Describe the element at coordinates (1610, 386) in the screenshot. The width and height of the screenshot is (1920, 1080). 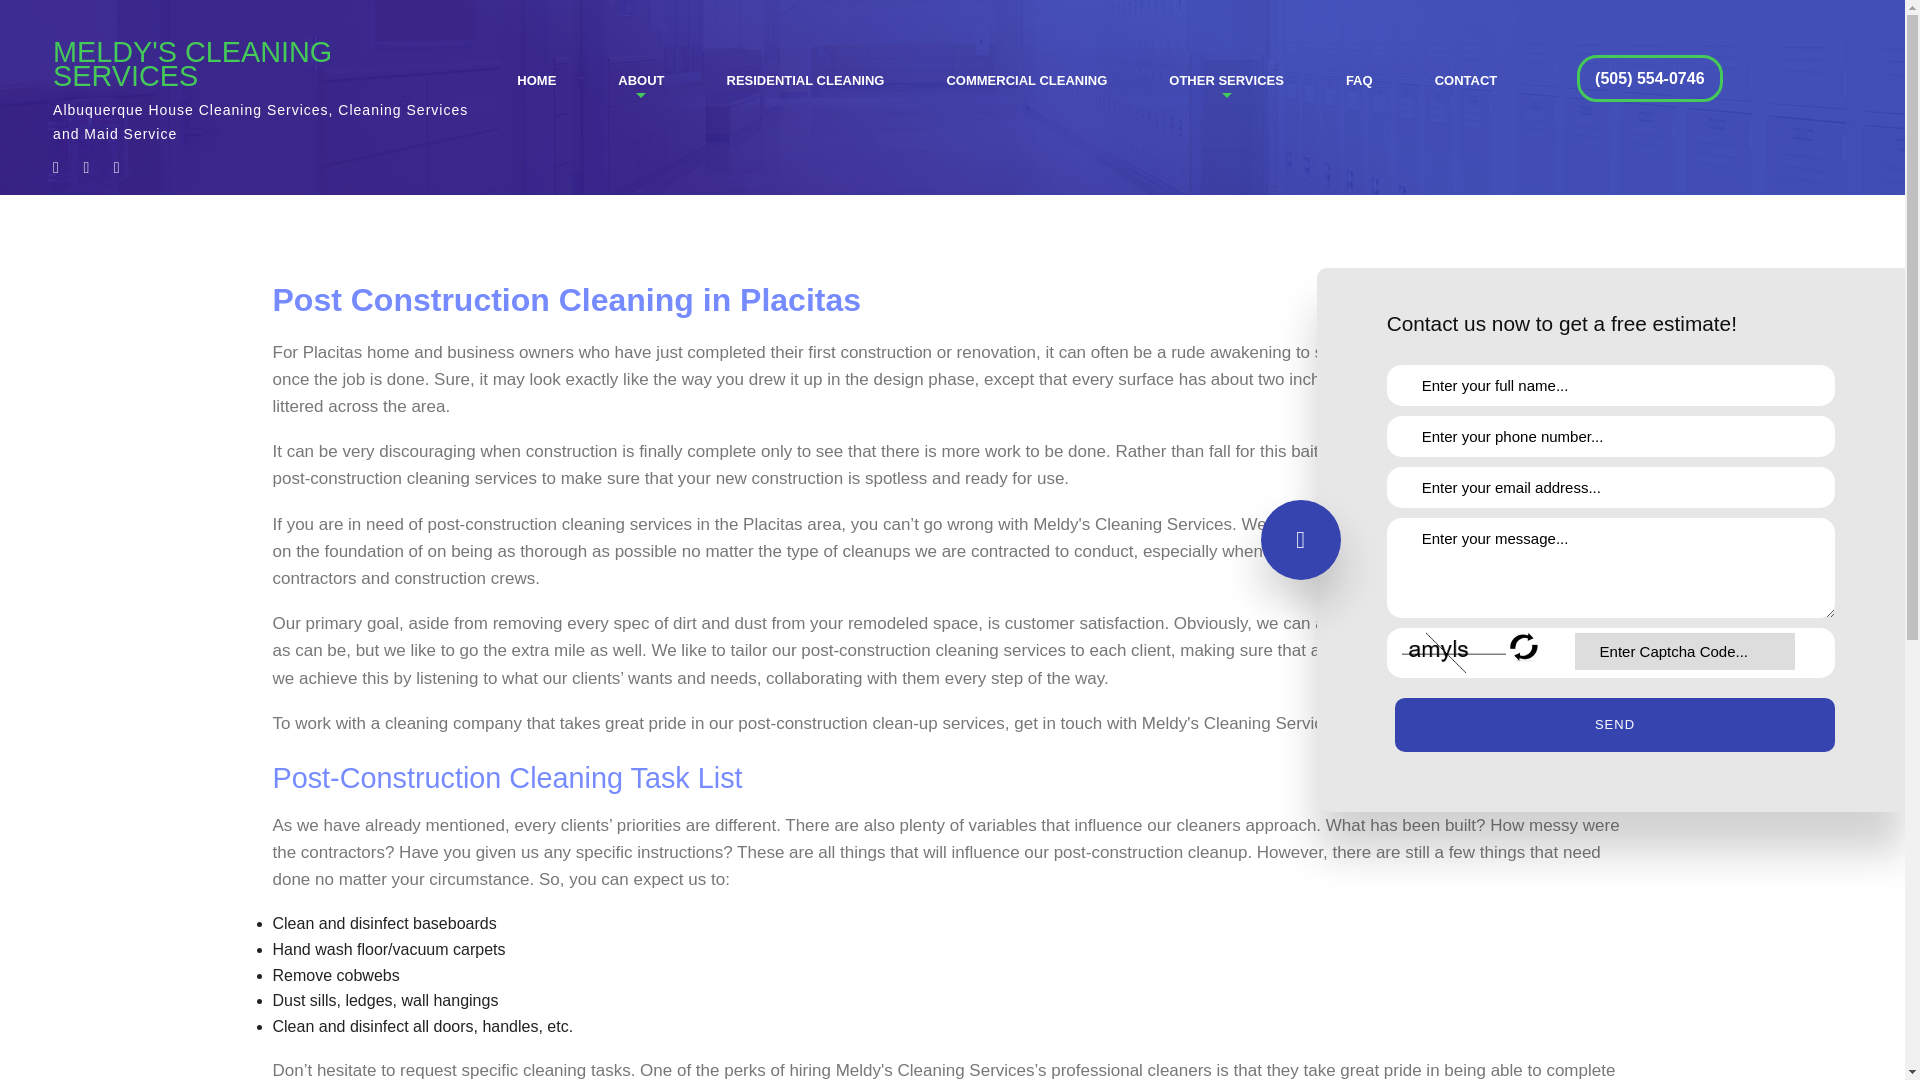
I see `Full Name` at that location.